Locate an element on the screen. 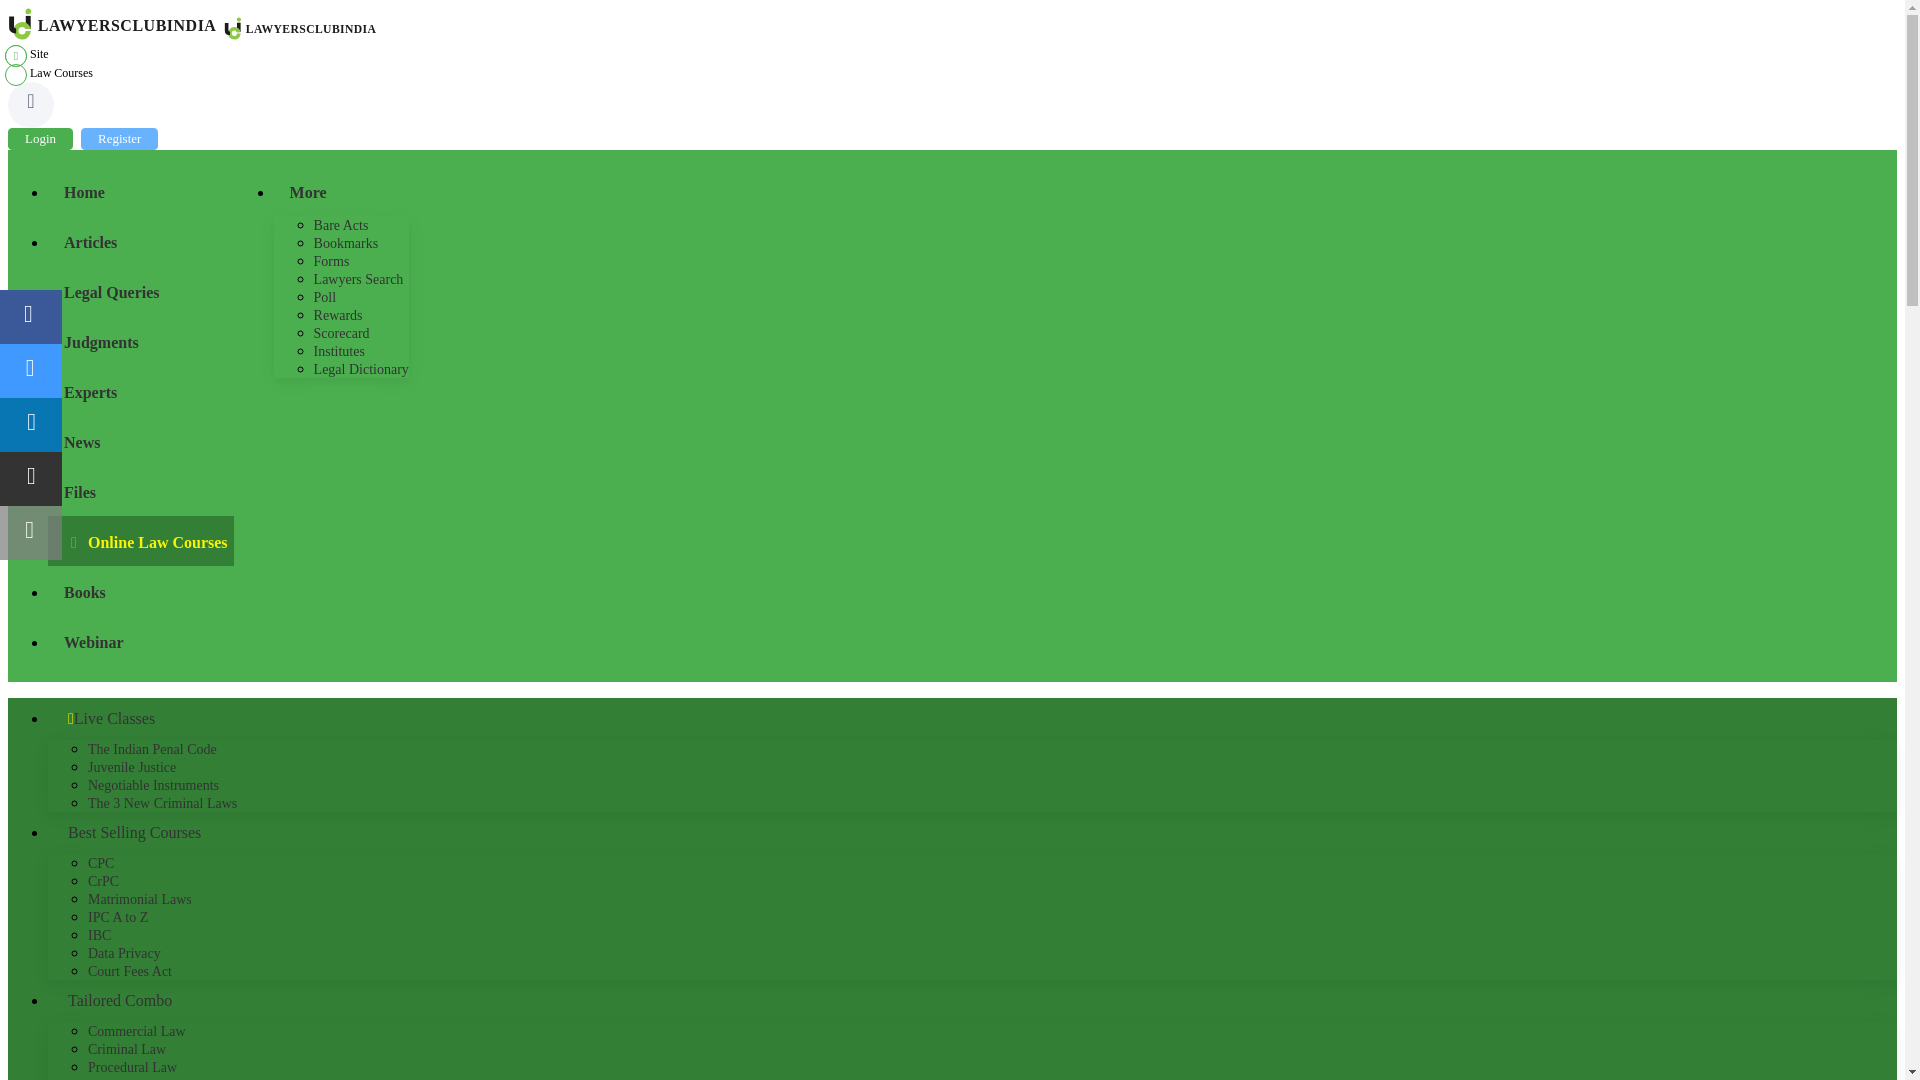  CPC is located at coordinates (100, 863).